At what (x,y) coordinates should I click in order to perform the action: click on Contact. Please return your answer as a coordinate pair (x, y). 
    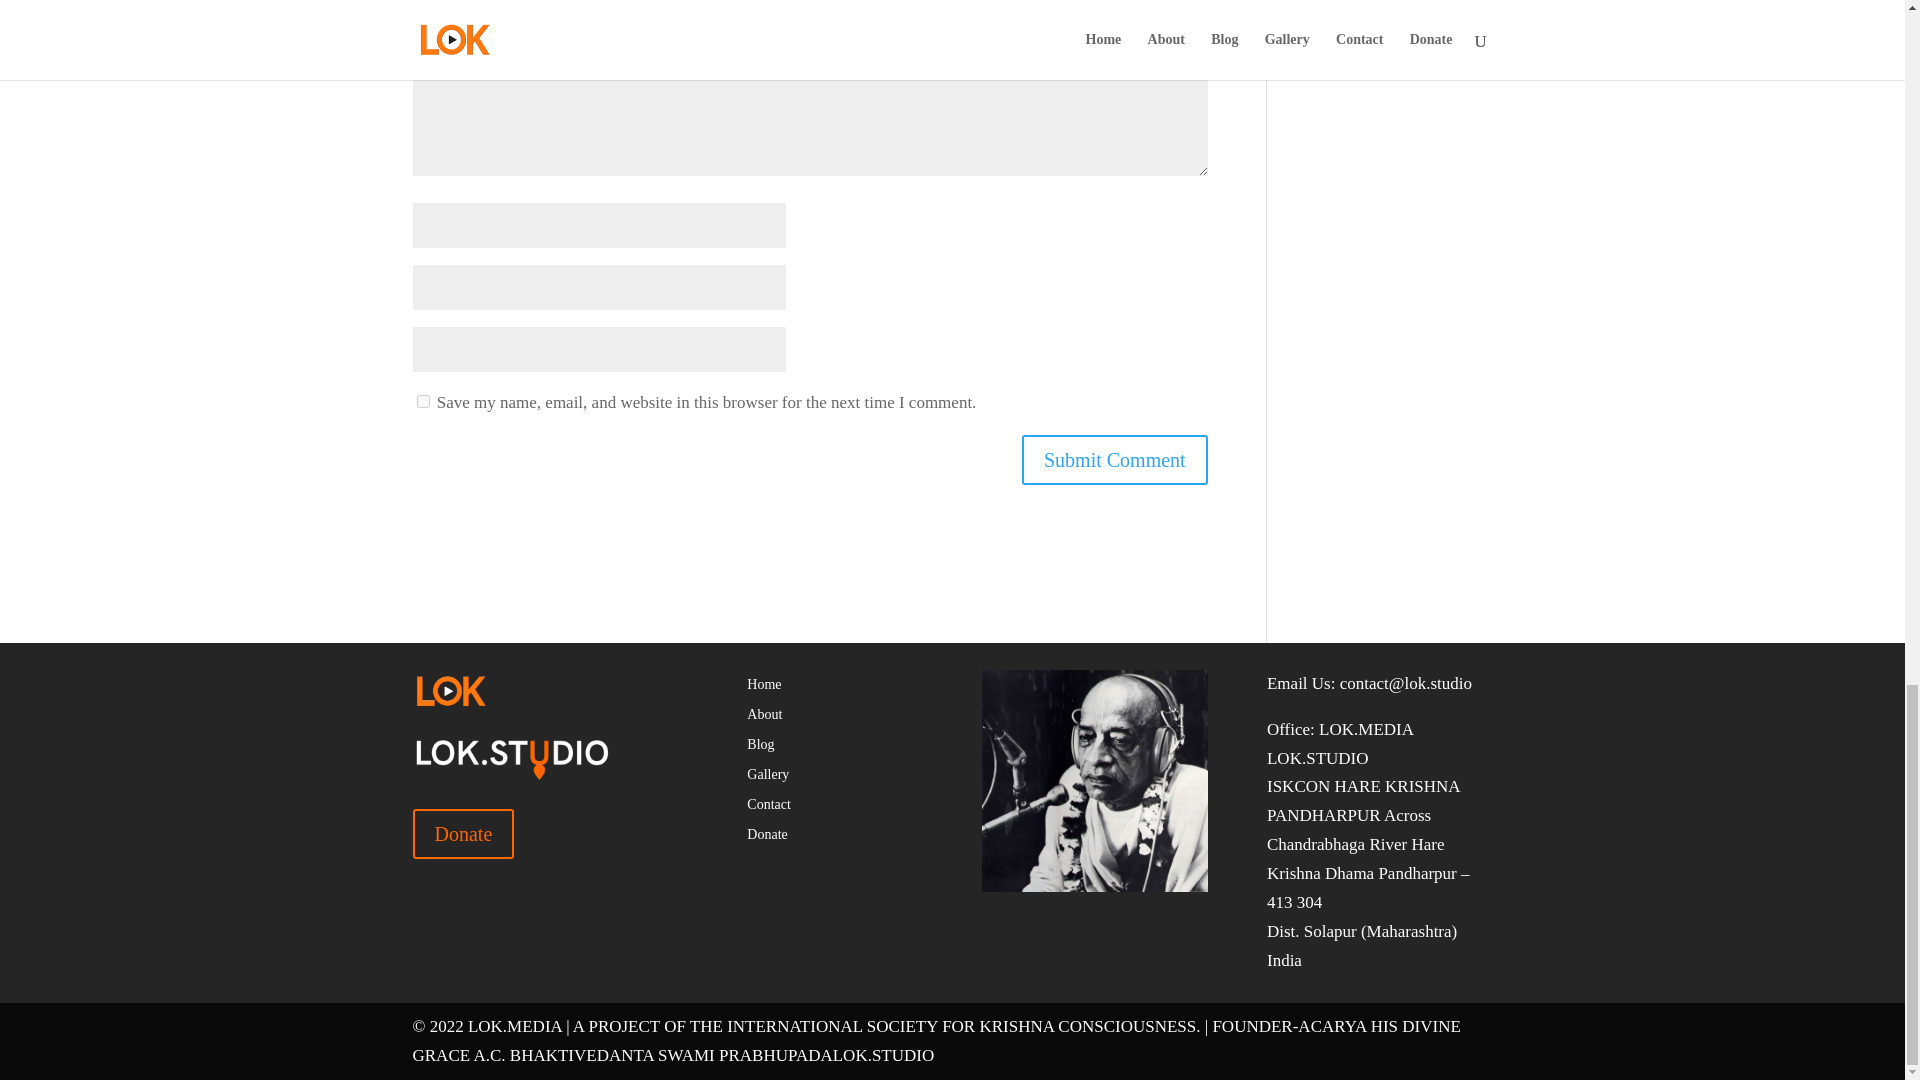
    Looking at the image, I should click on (768, 808).